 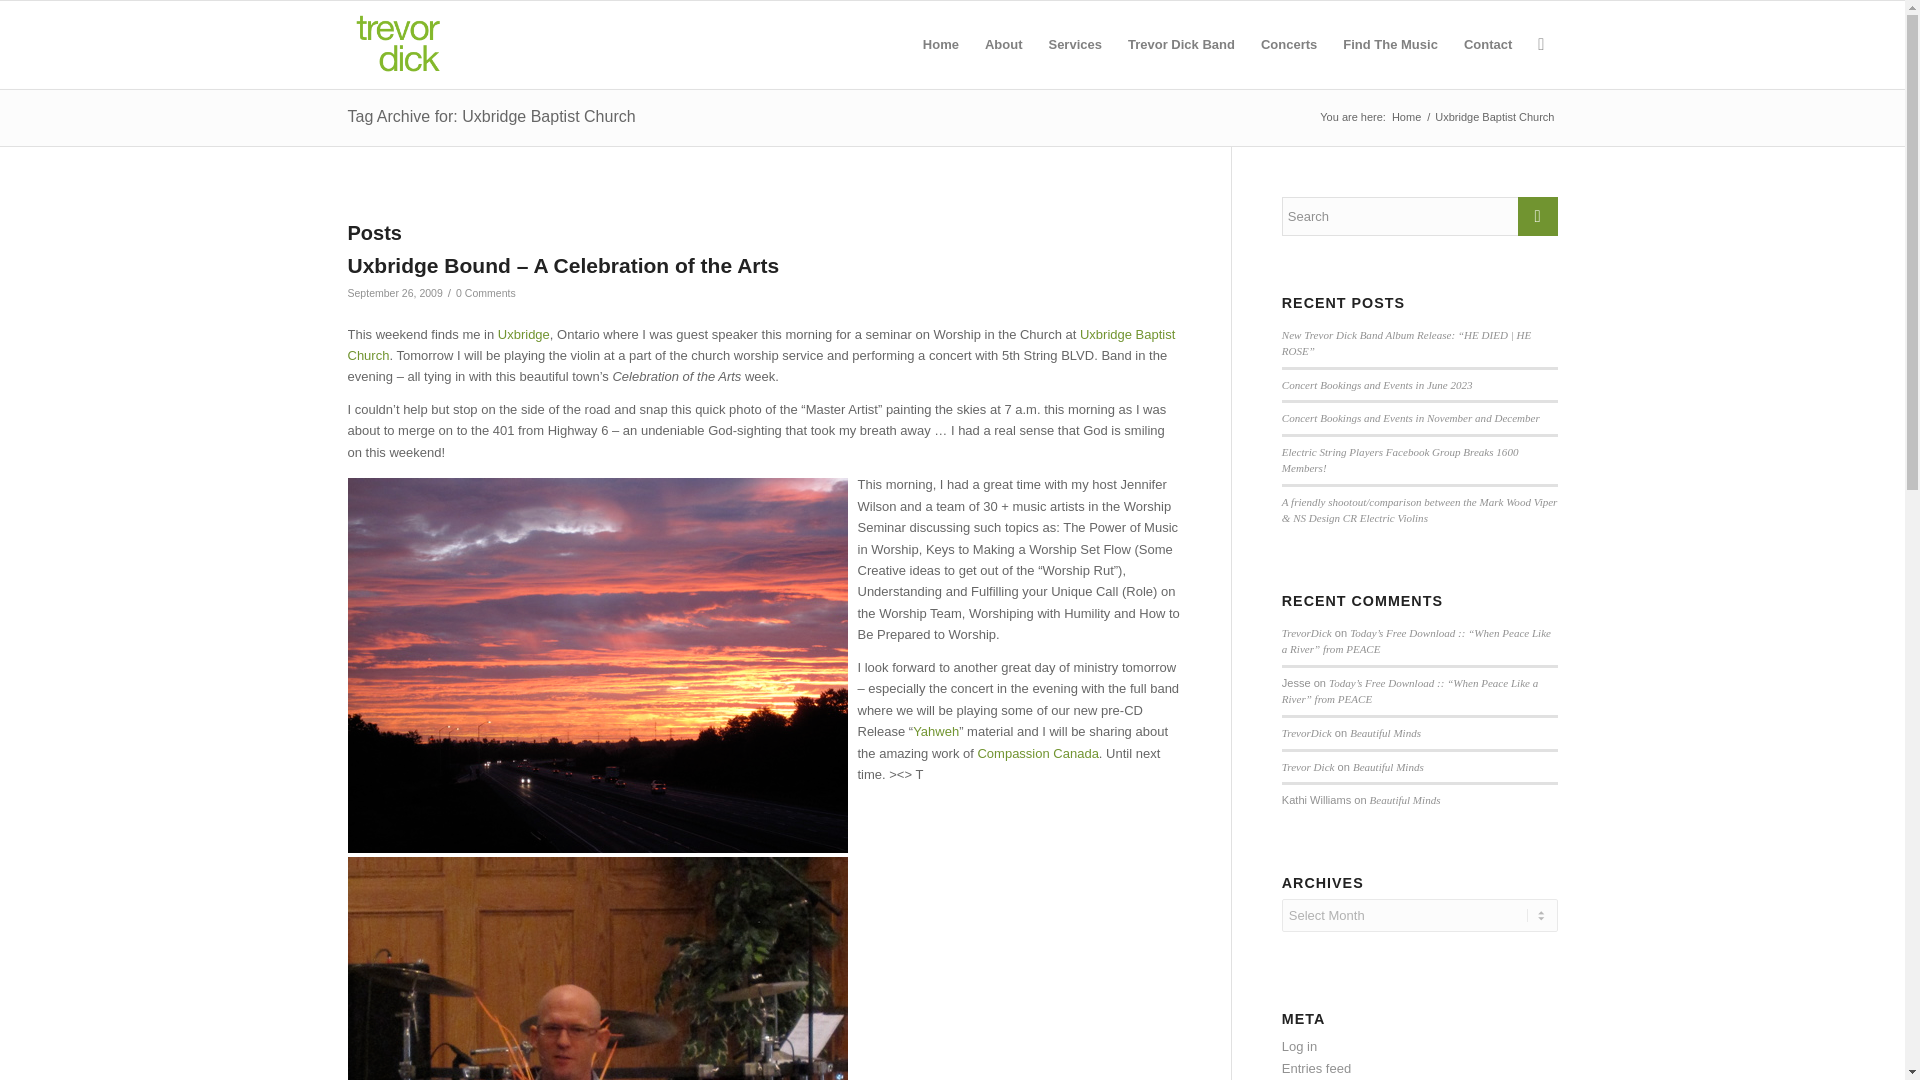 I want to click on Permanent Link: Tag Archive for: Uxbridge Baptist Church, so click(x=491, y=116).